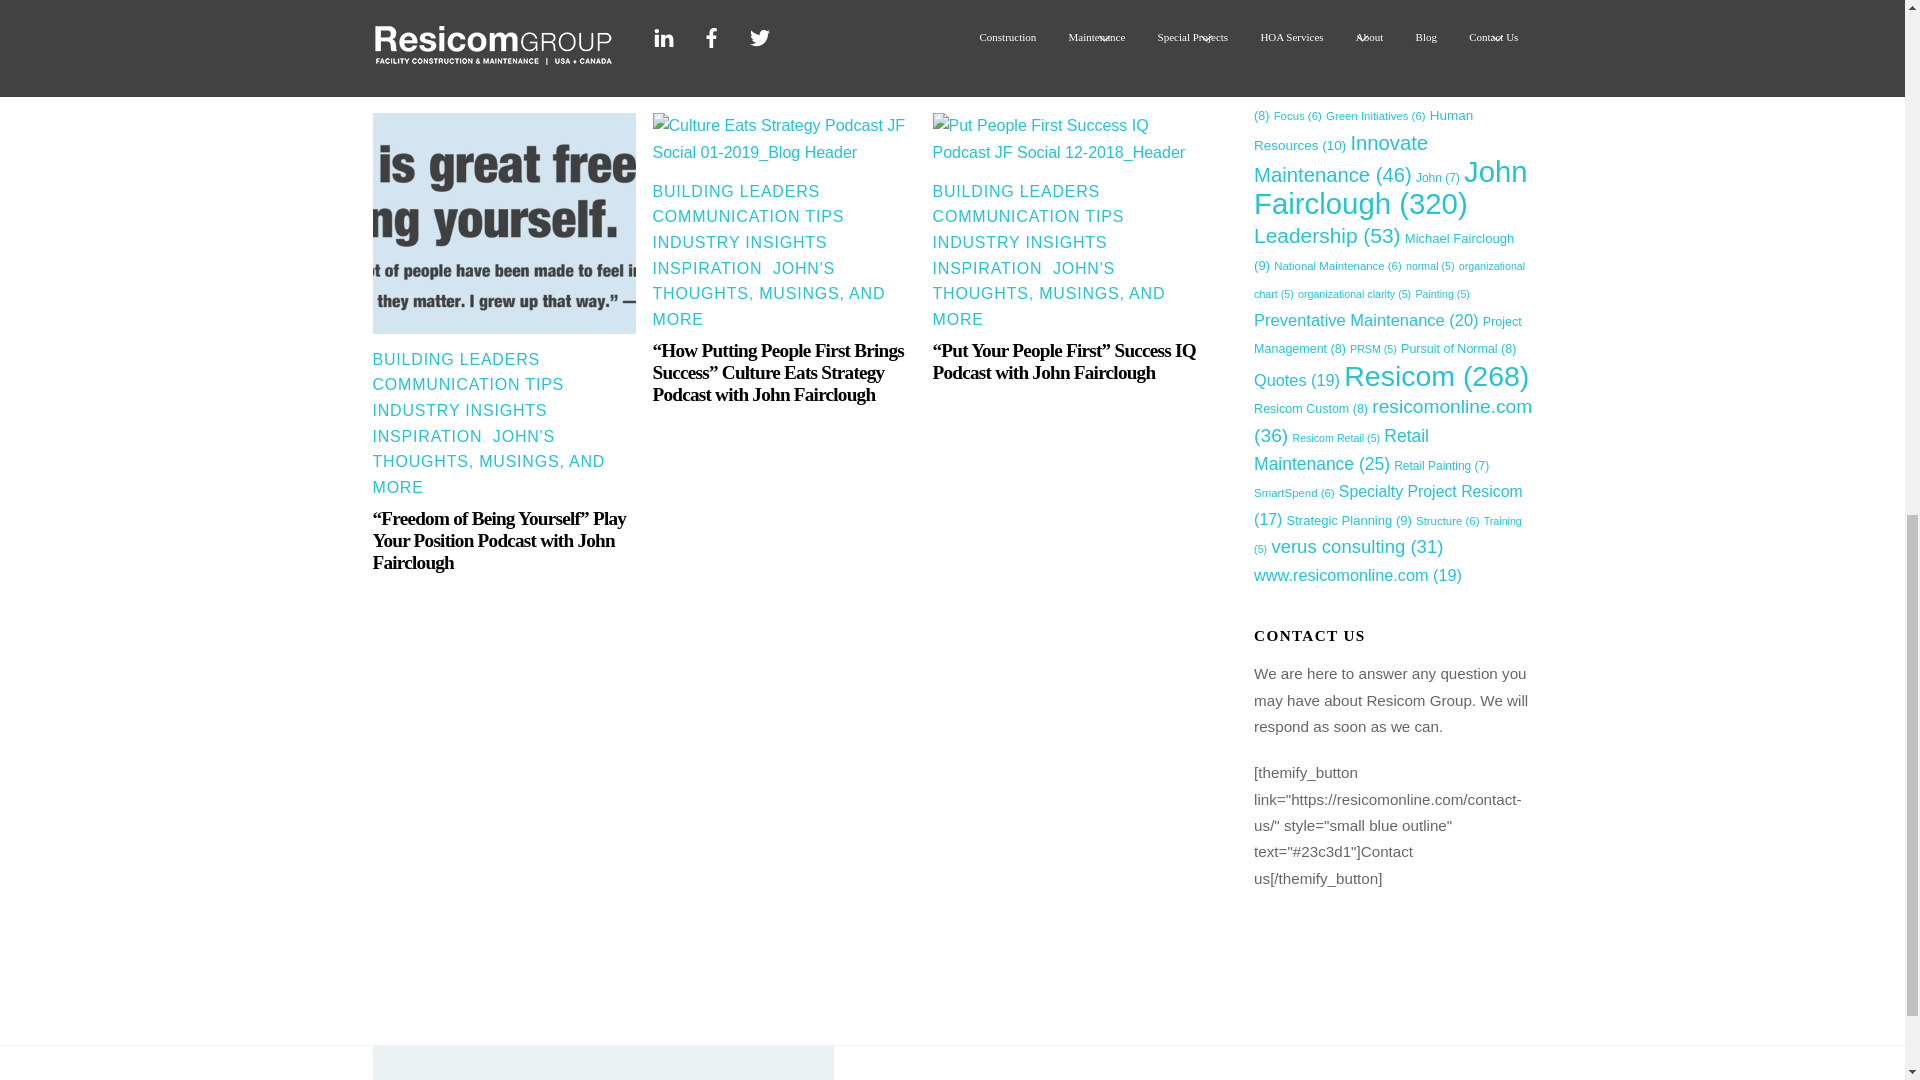 The height and width of the screenshot is (1080, 1920). I want to click on COMMUNICATION TIPS, so click(468, 384).